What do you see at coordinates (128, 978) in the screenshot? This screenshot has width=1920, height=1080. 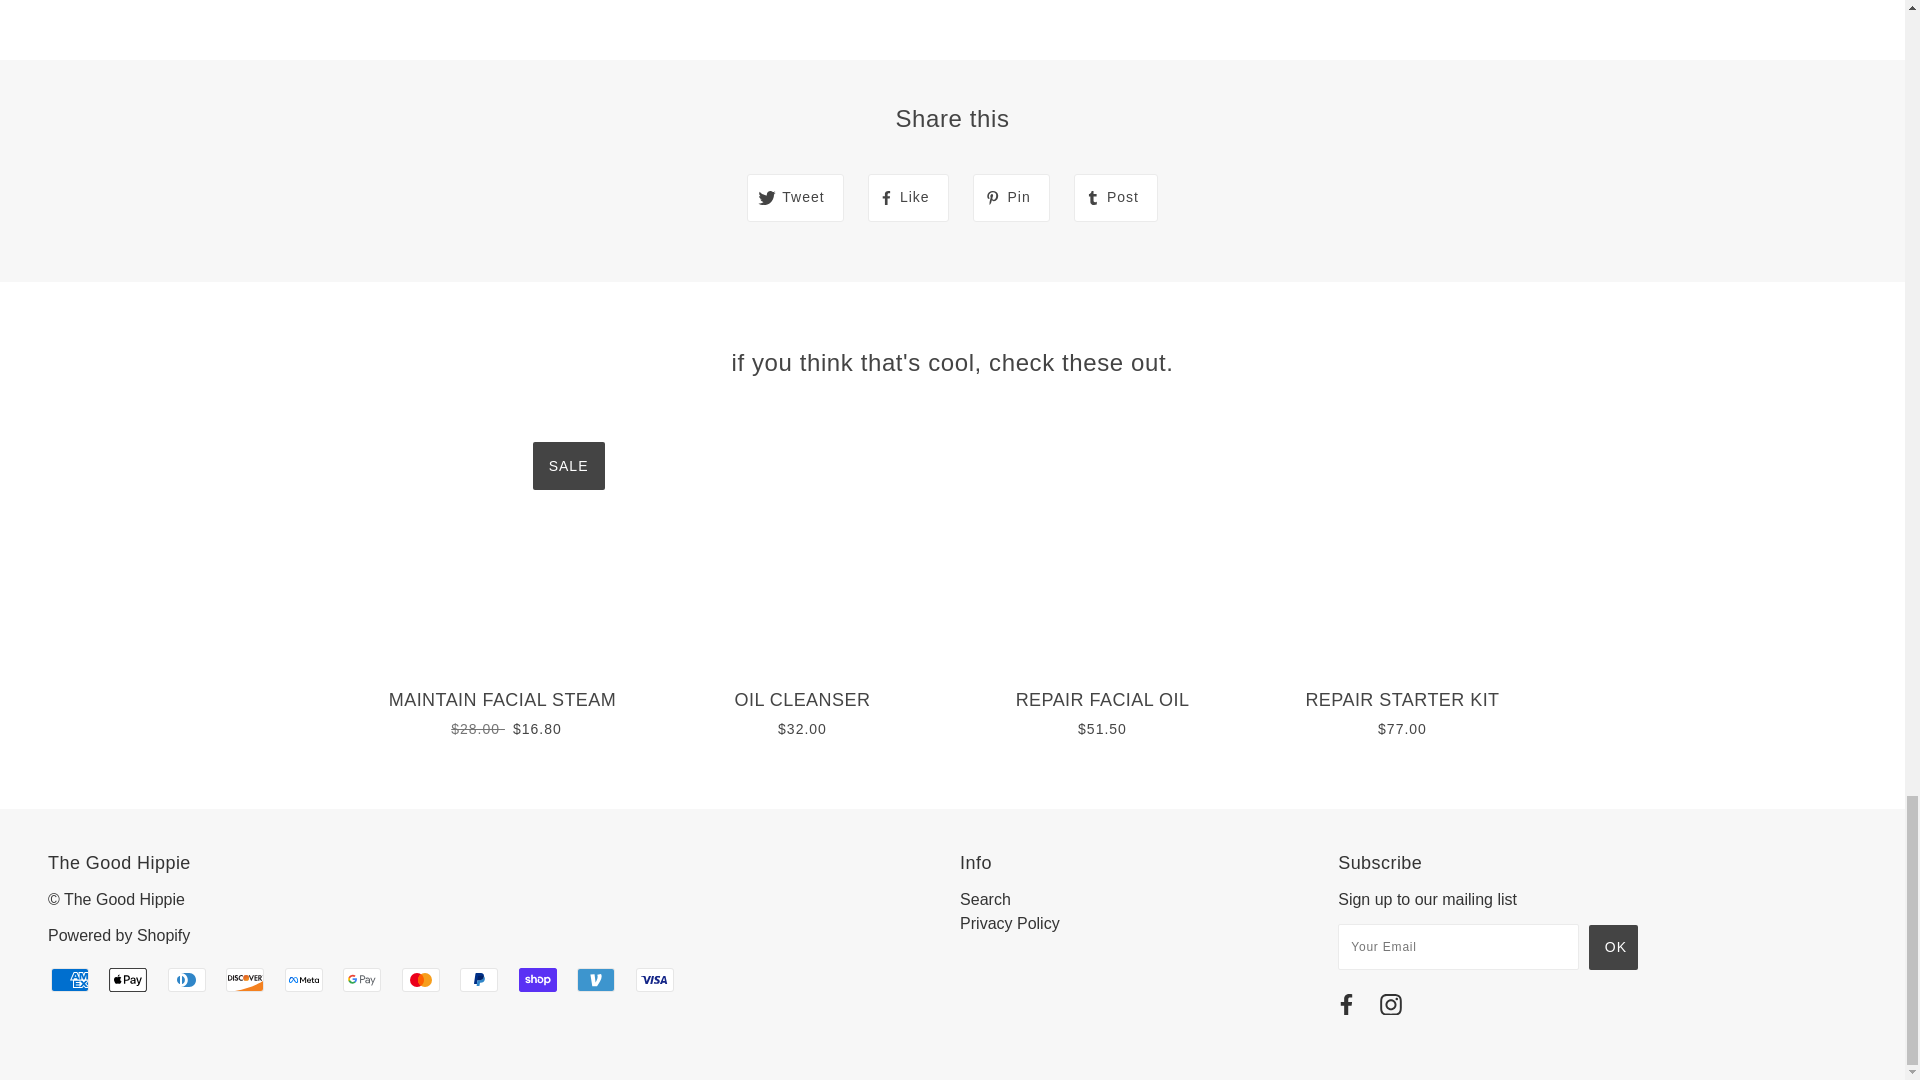 I see `Apple Pay` at bounding box center [128, 978].